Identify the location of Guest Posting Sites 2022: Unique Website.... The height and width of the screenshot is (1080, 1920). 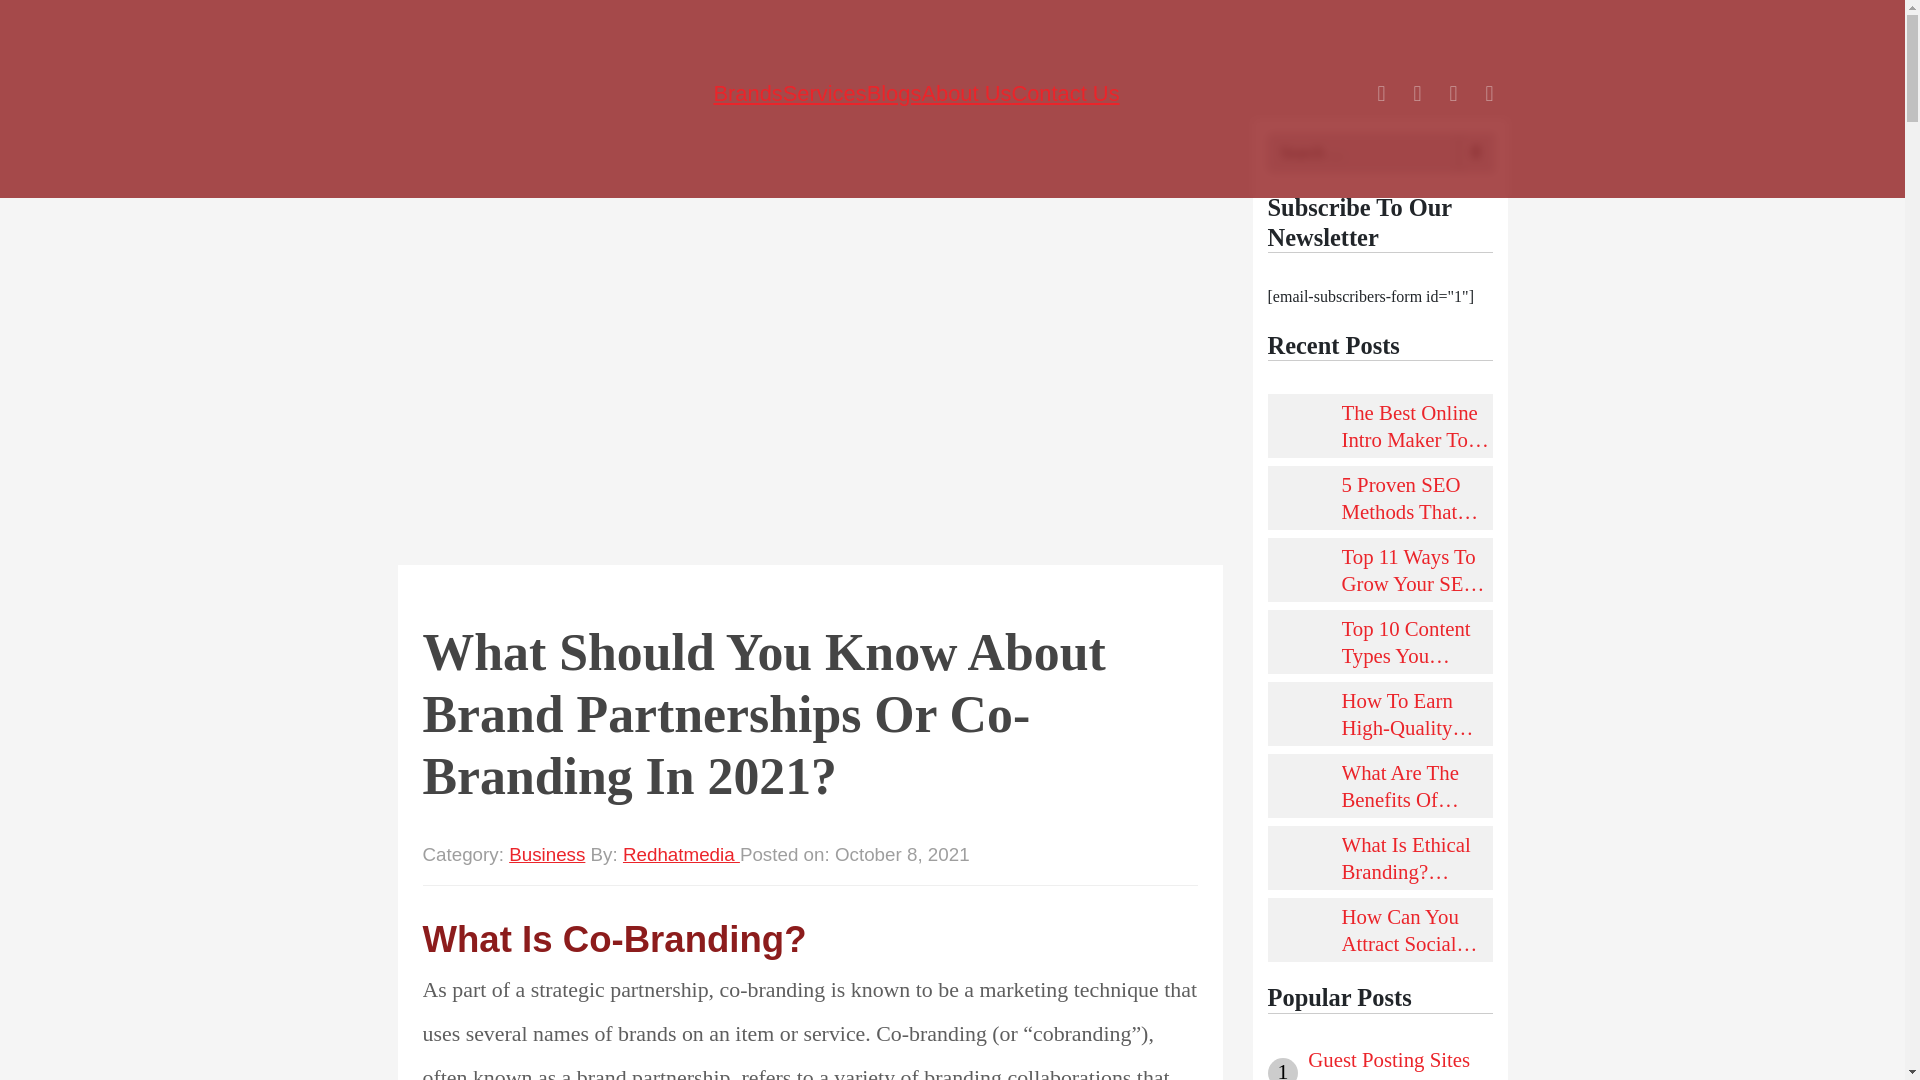
(1399, 1063).